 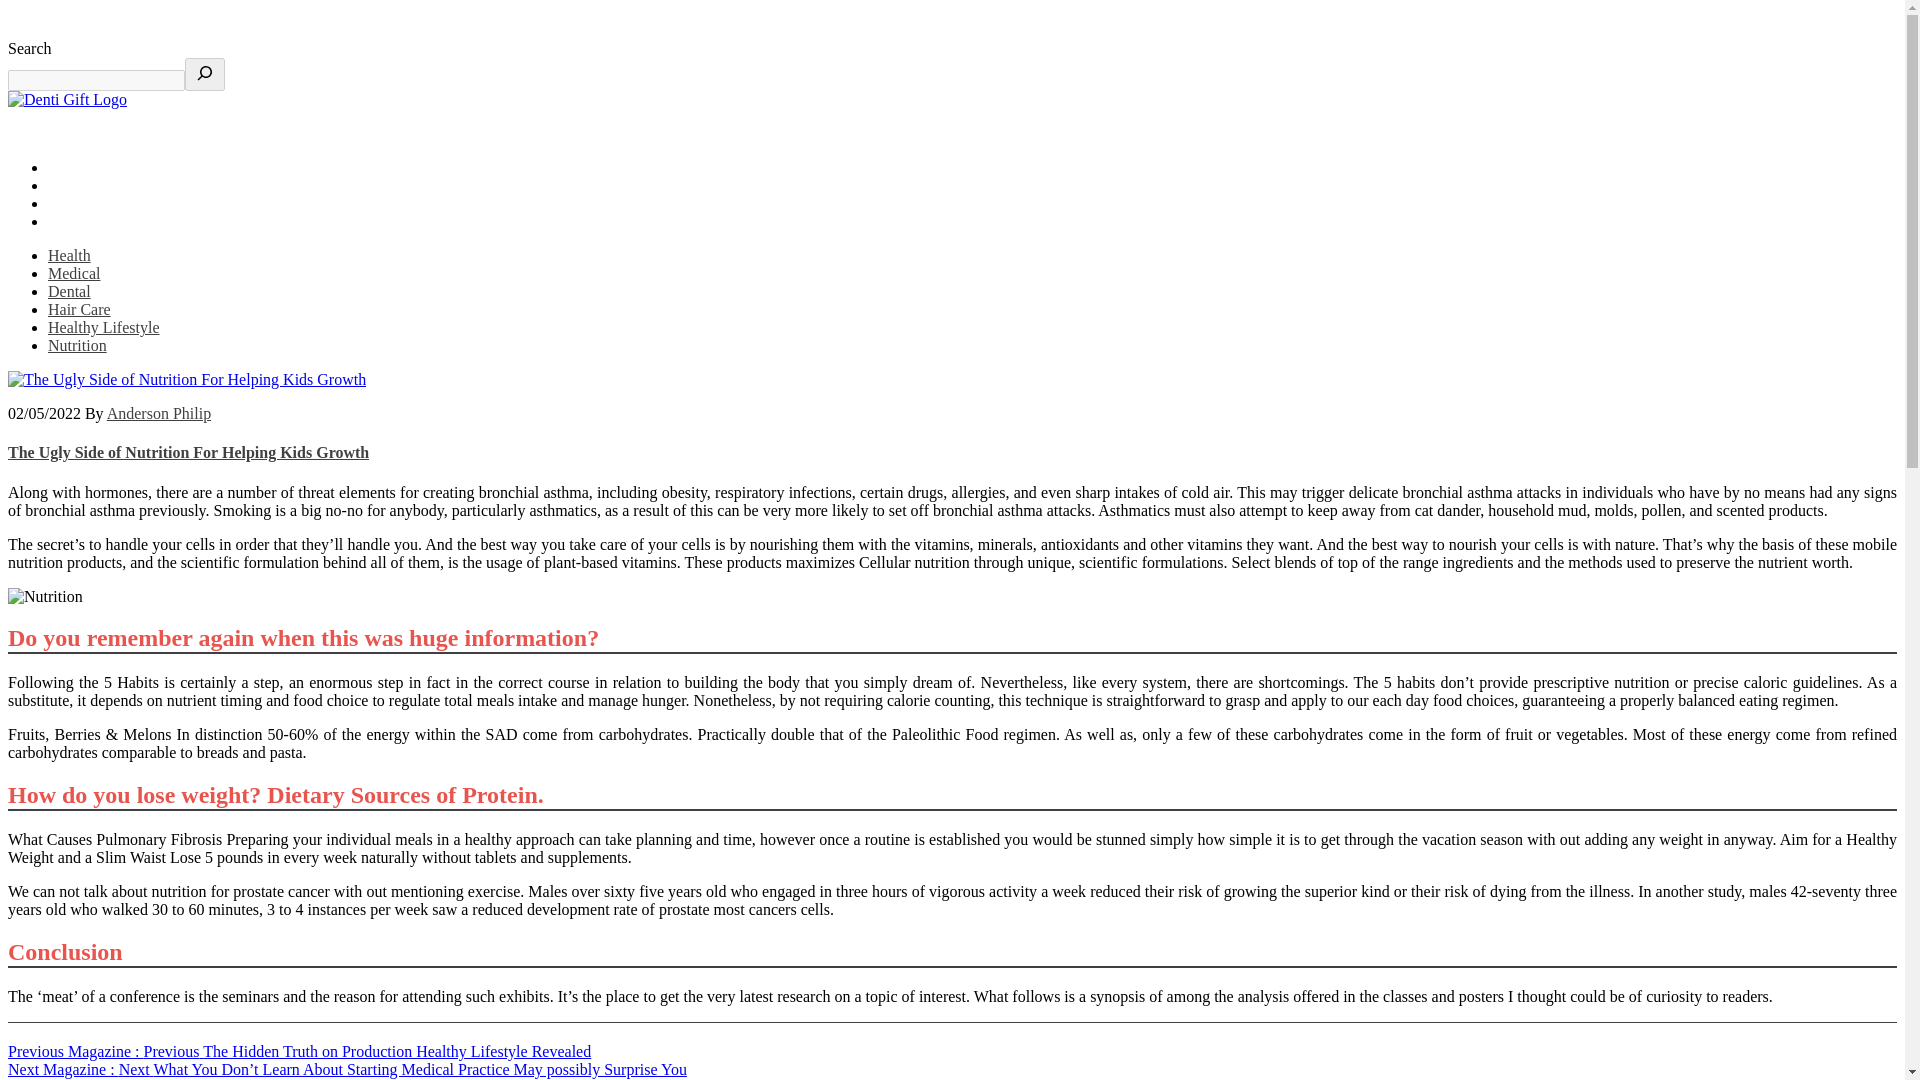 What do you see at coordinates (159, 414) in the screenshot?
I see `Anderson Philip` at bounding box center [159, 414].